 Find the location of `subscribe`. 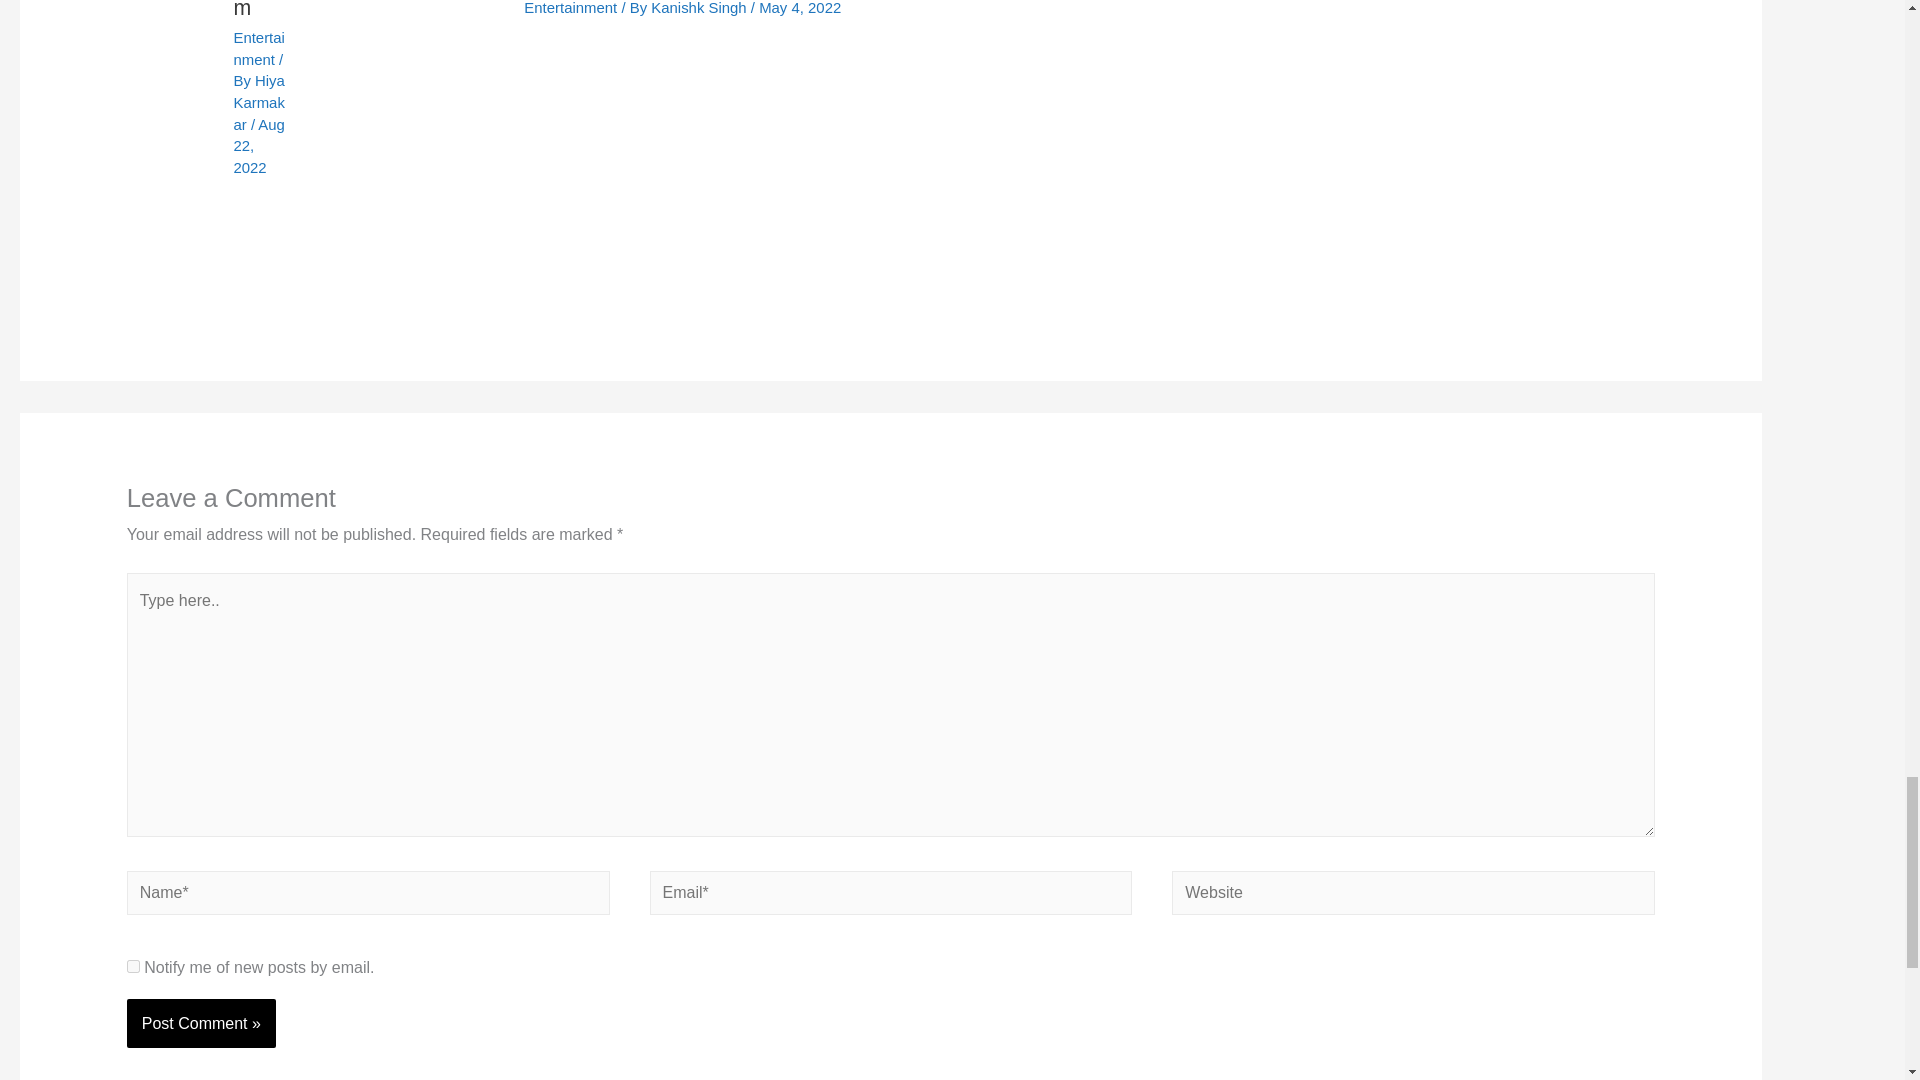

subscribe is located at coordinates (133, 966).